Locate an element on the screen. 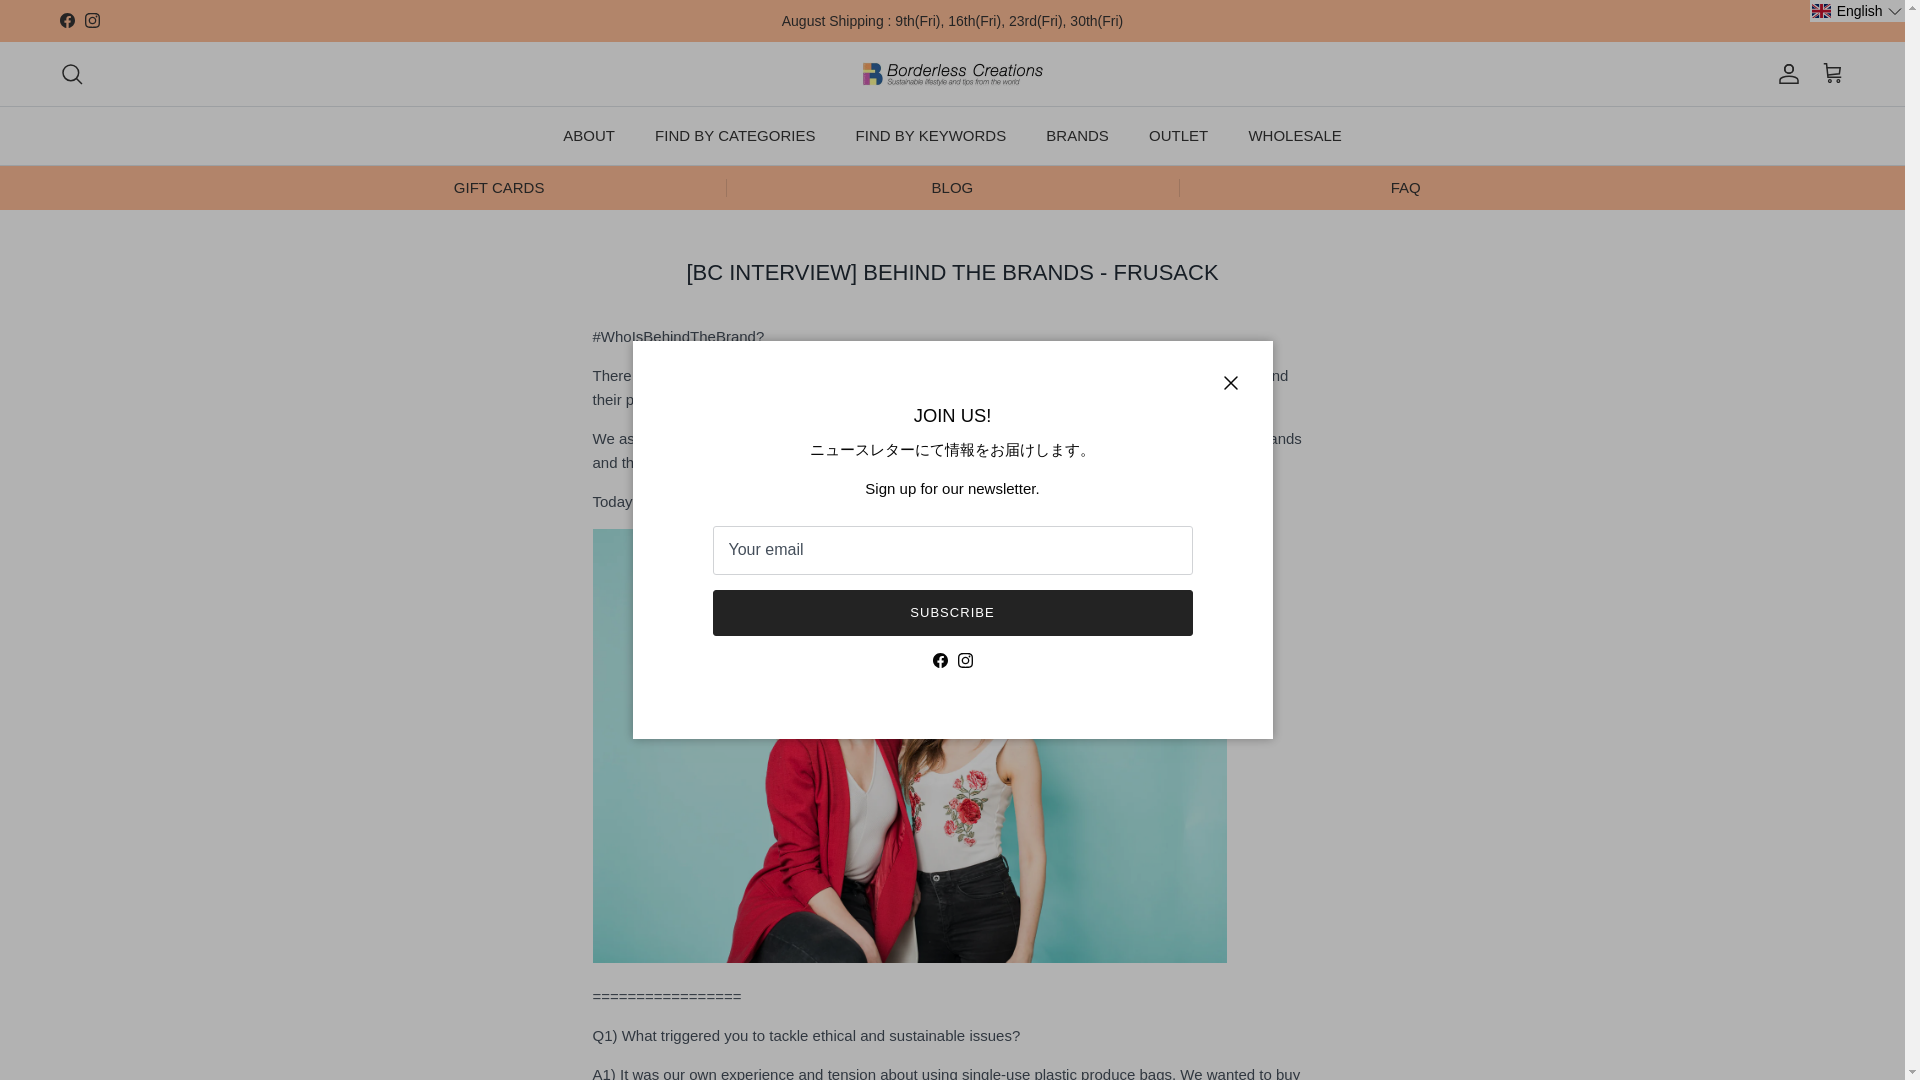 This screenshot has width=1920, height=1080. FIND BY KEYWORDS is located at coordinates (931, 136).